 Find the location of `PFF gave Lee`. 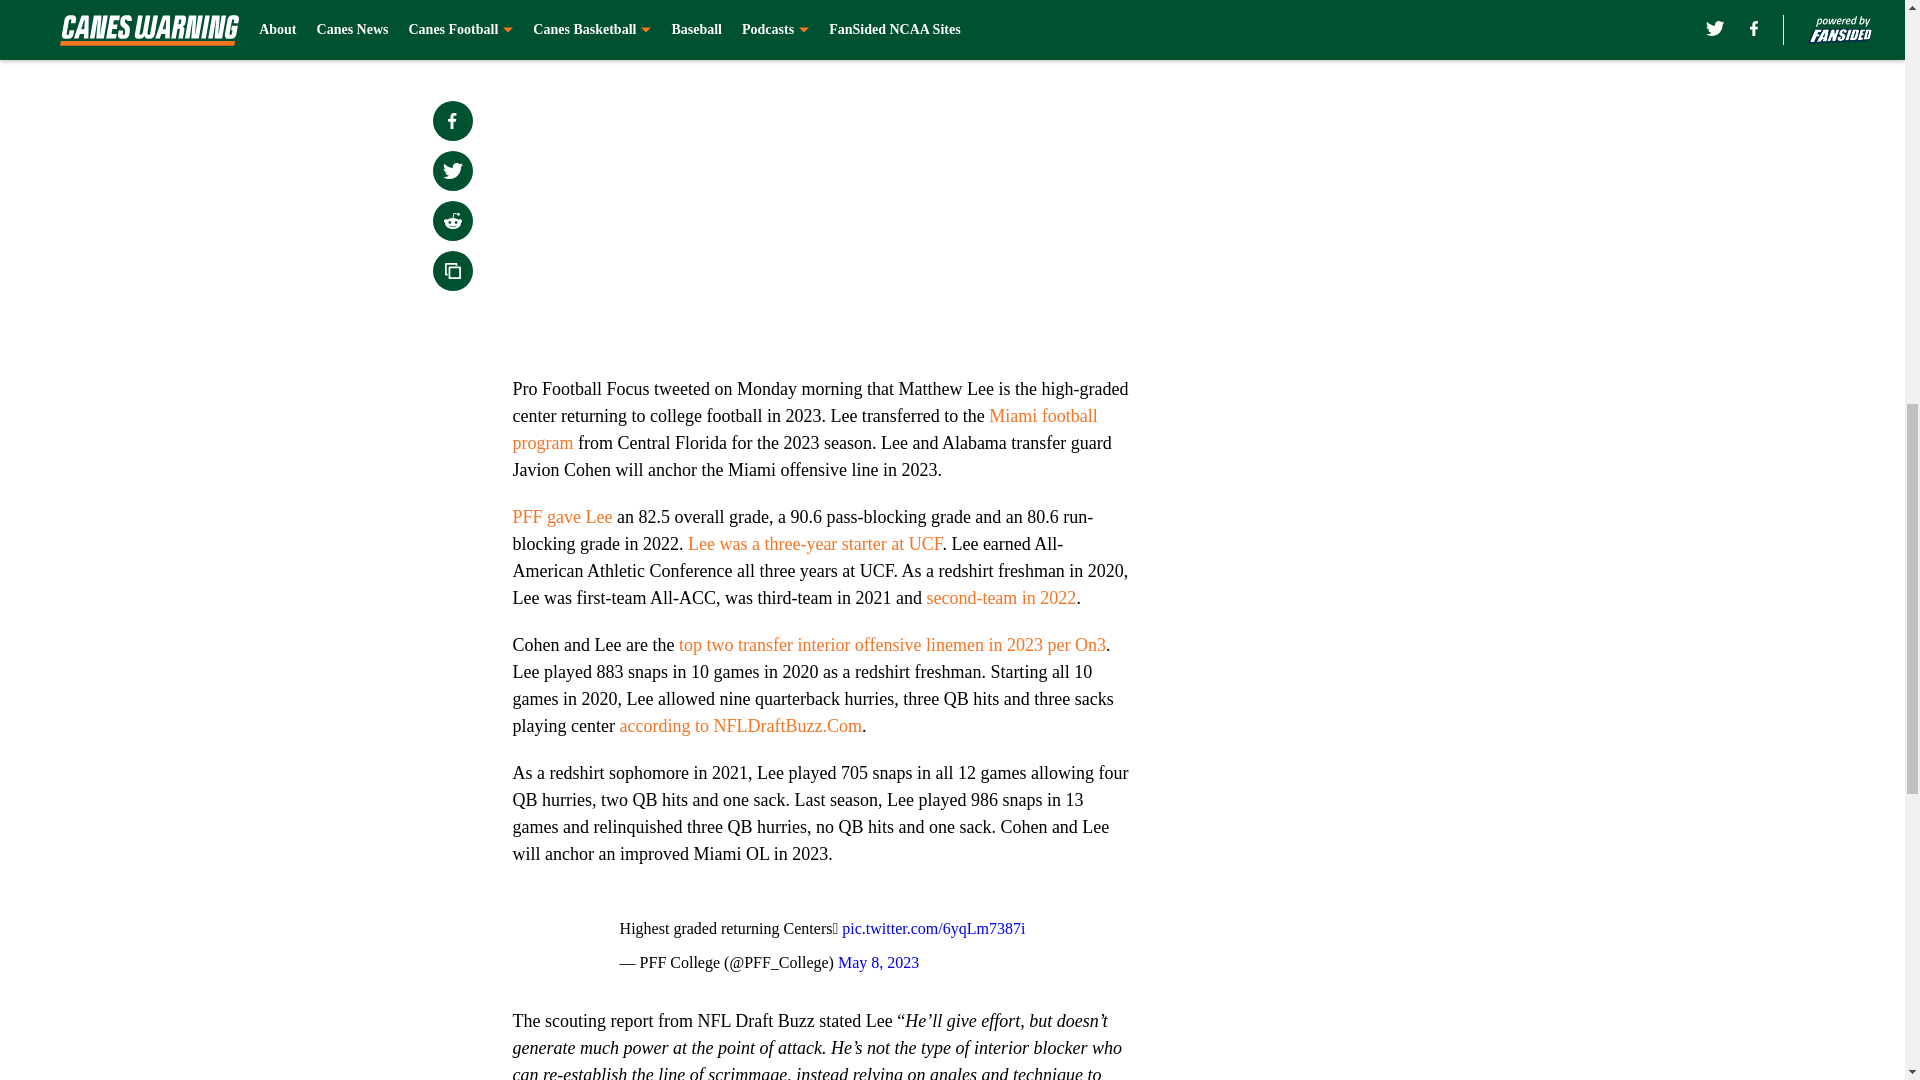

PFF gave Lee is located at coordinates (562, 516).